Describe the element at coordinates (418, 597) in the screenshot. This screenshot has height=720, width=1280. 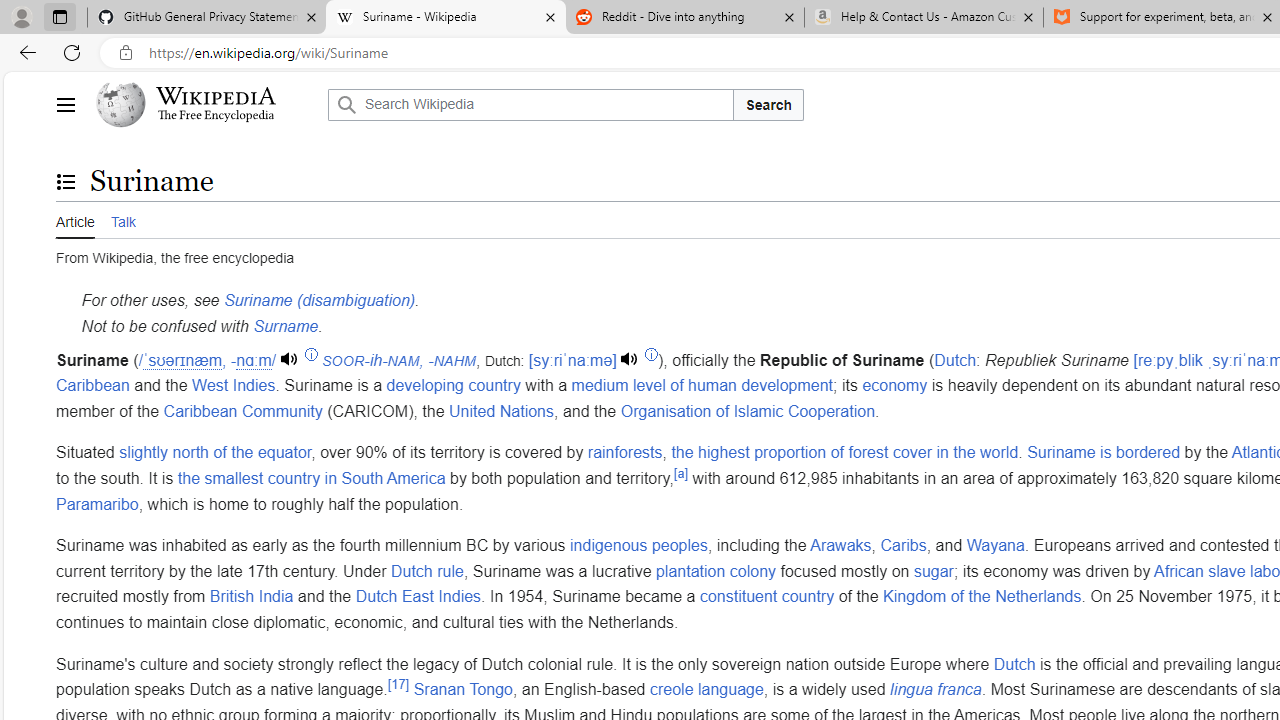
I see `Dutch East Indies` at that location.